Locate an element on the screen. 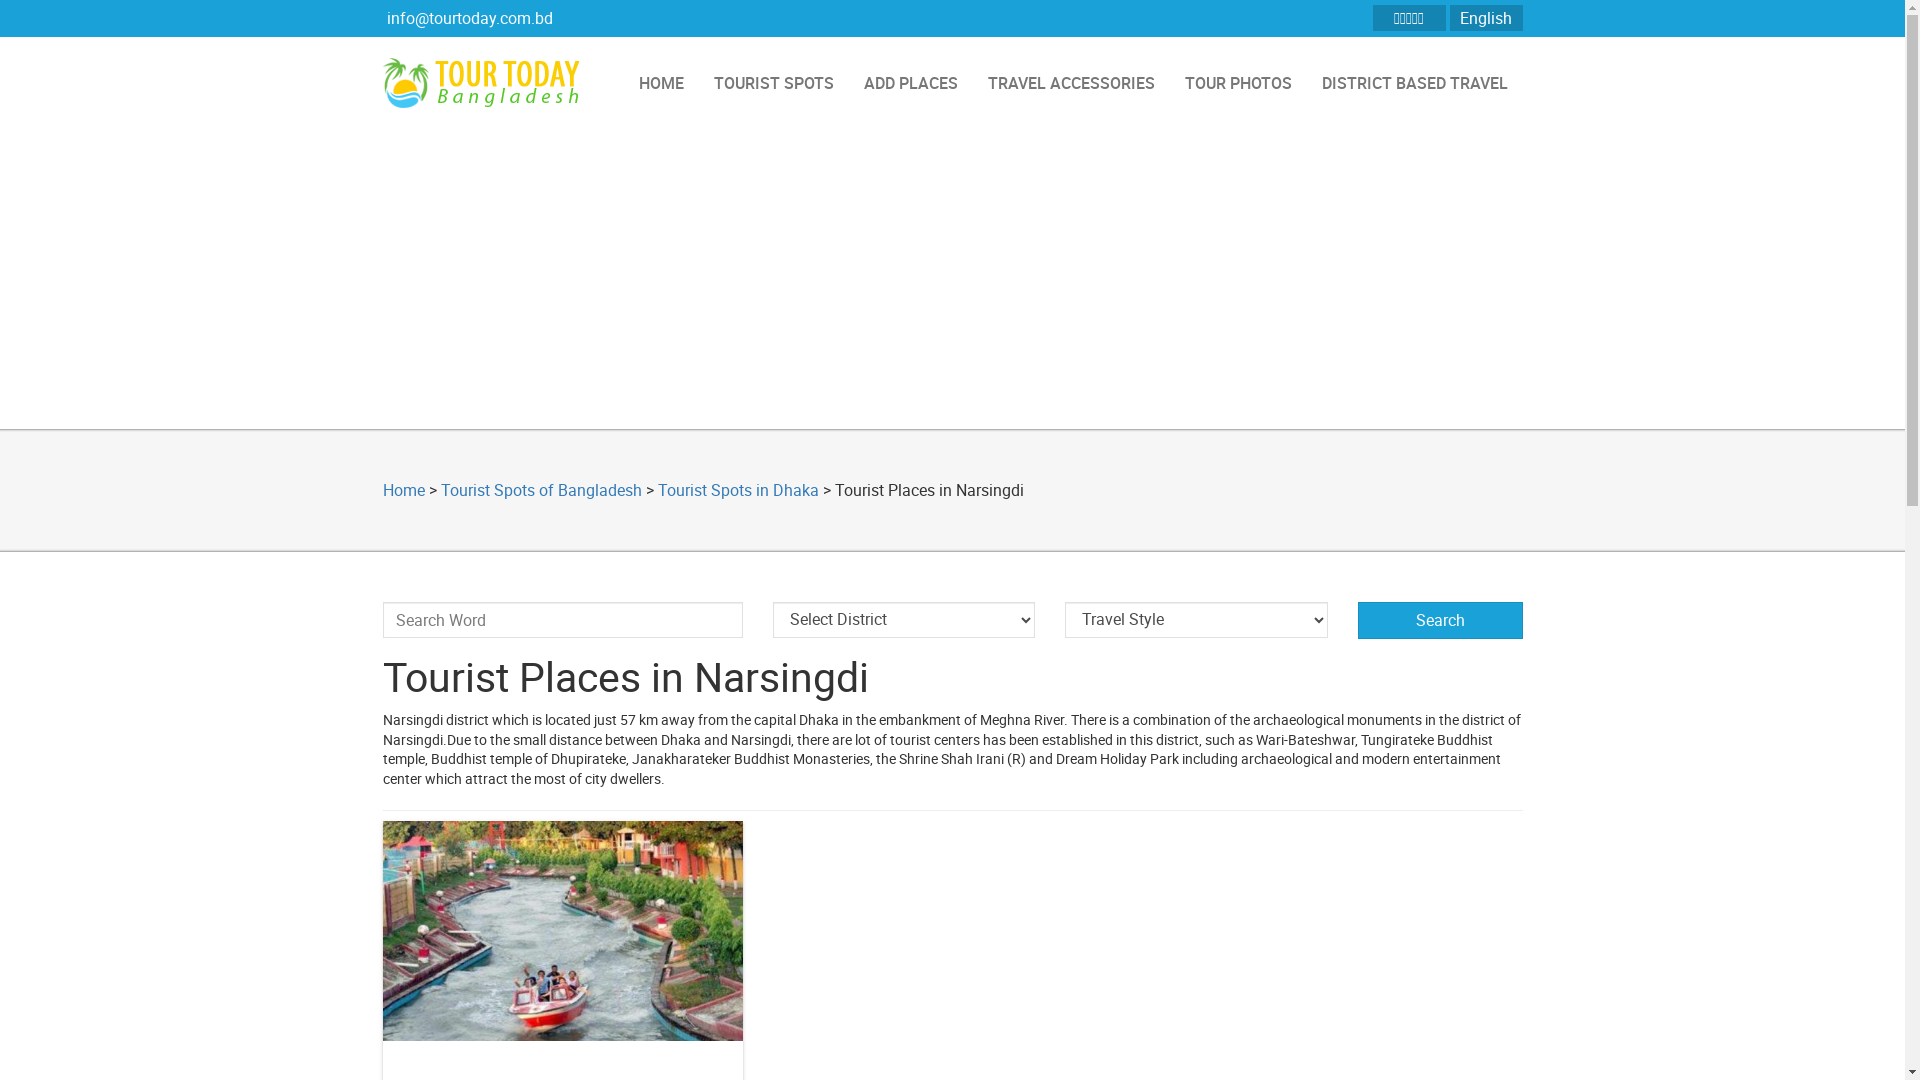 The height and width of the screenshot is (1080, 1920). HOME is located at coordinates (662, 83).